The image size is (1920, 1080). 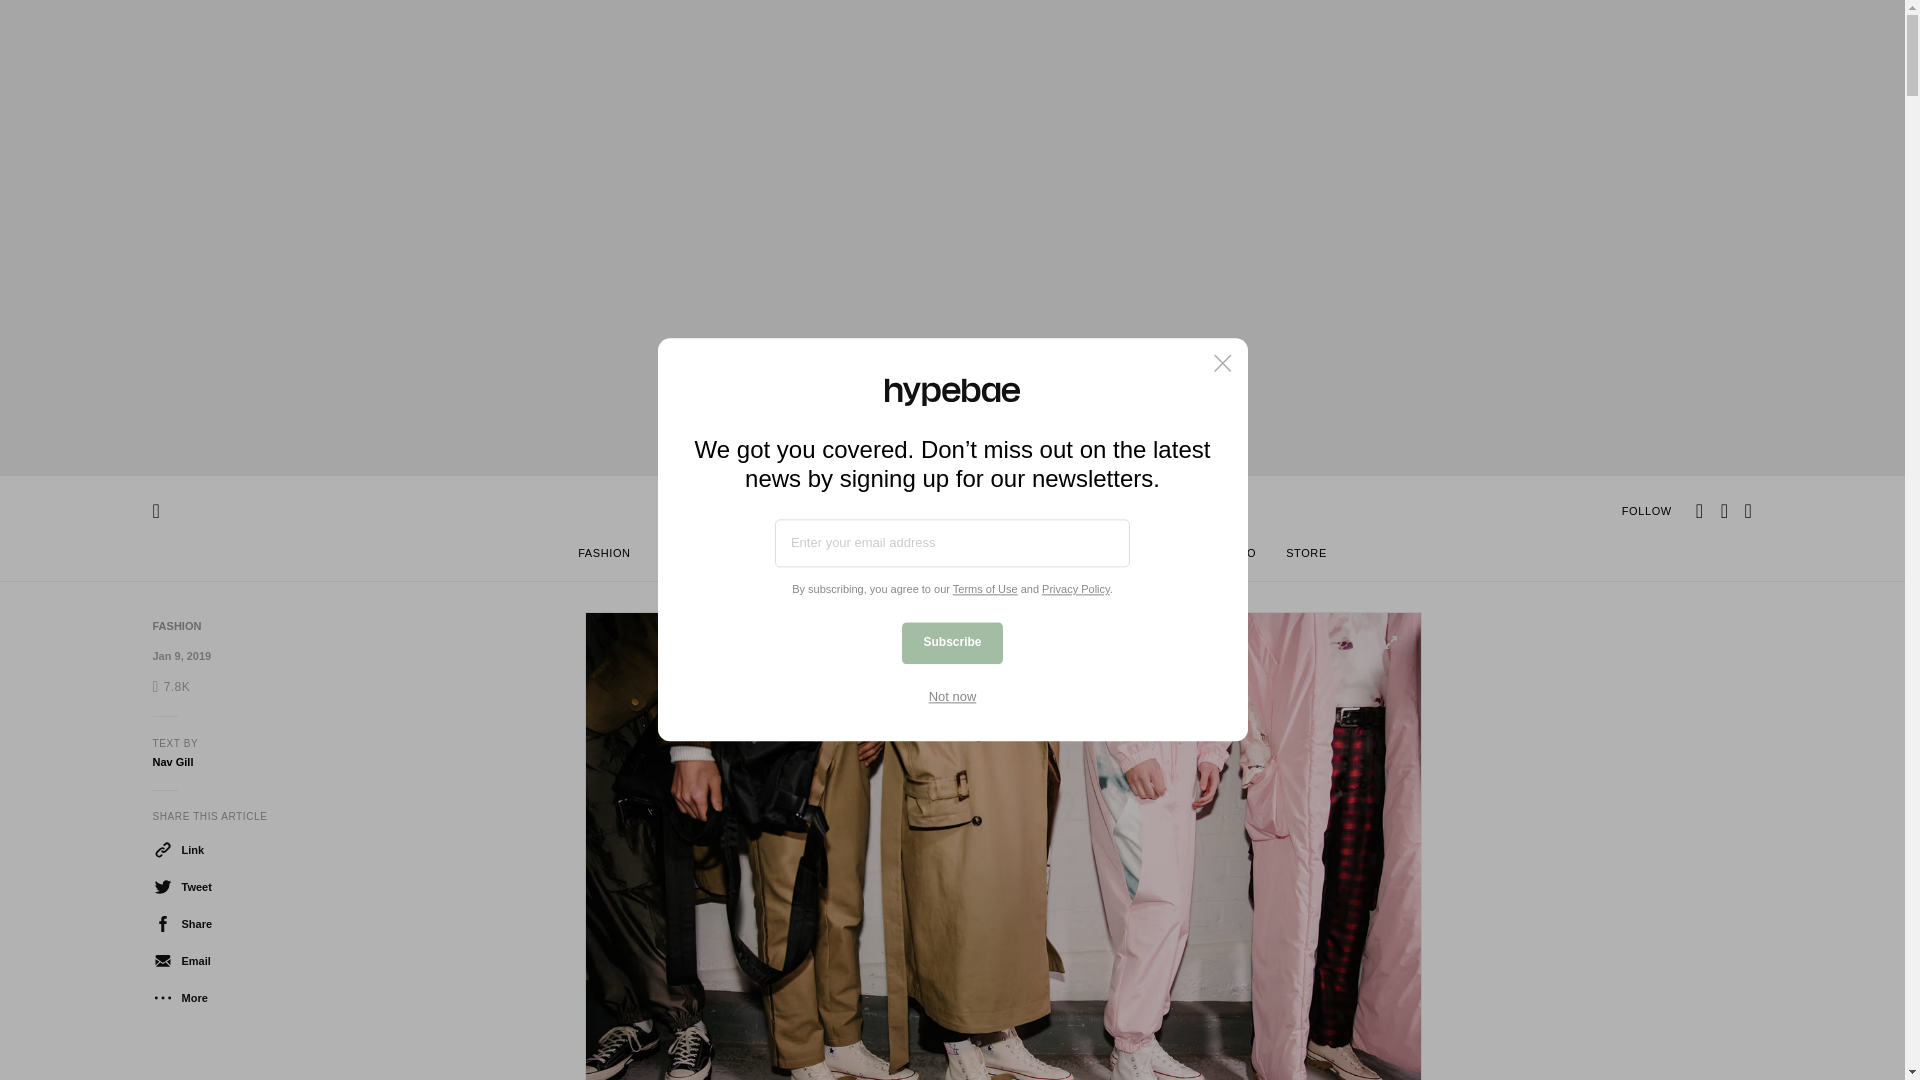 What do you see at coordinates (1306, 556) in the screenshot?
I see `STORE` at bounding box center [1306, 556].